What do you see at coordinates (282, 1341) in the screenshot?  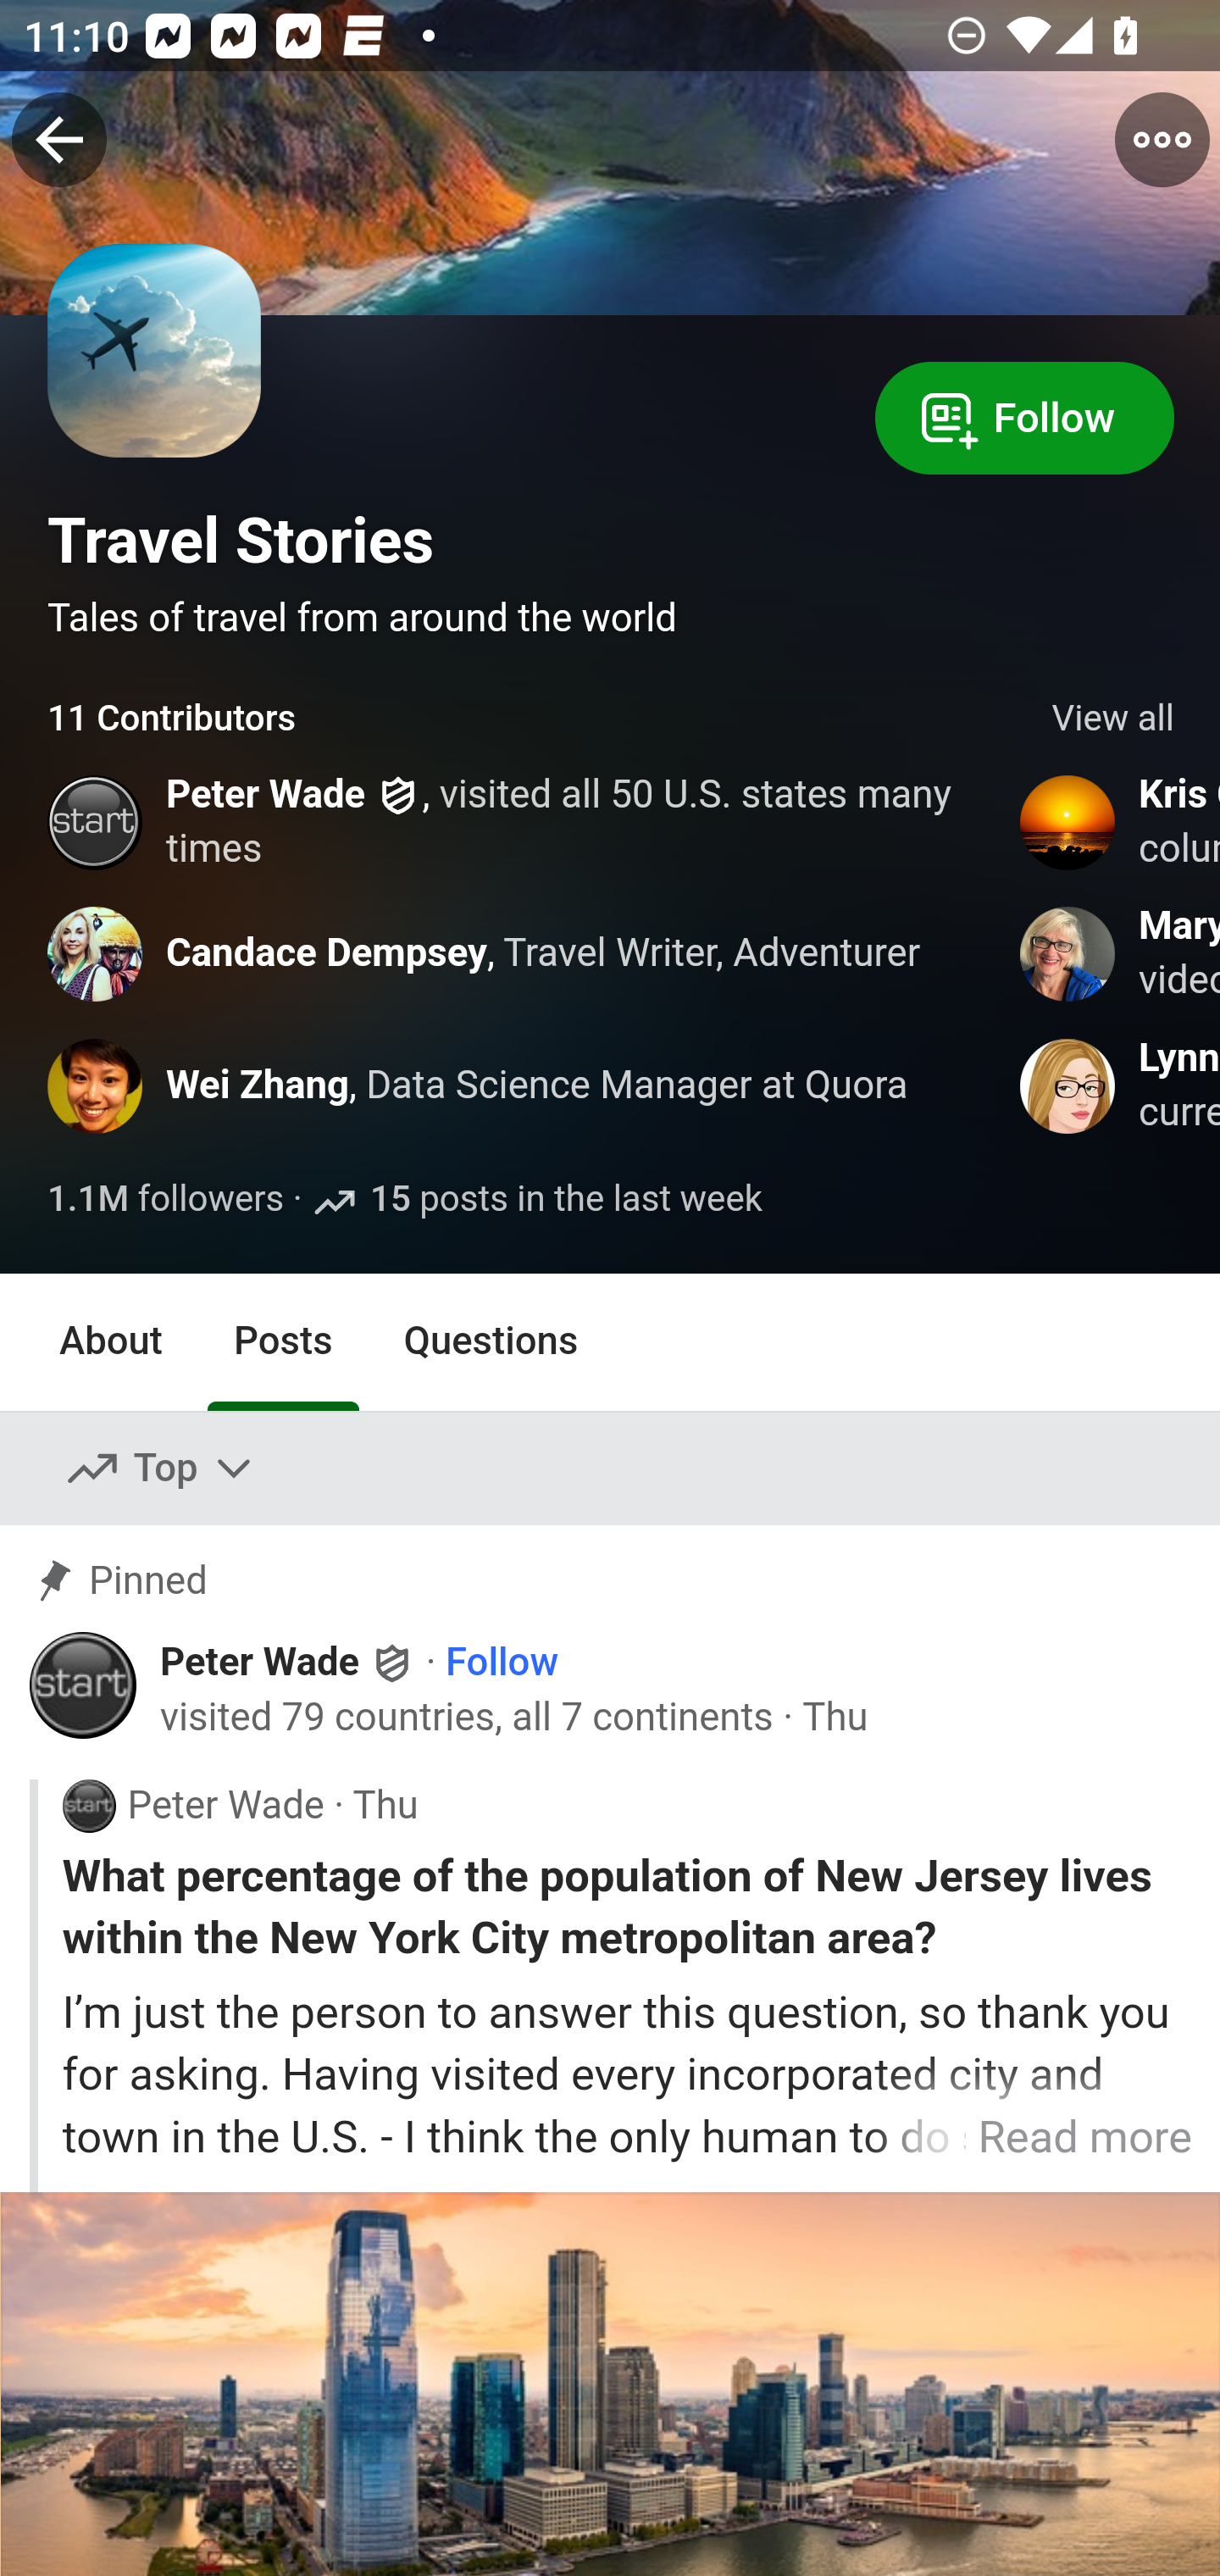 I see `Posts` at bounding box center [282, 1341].